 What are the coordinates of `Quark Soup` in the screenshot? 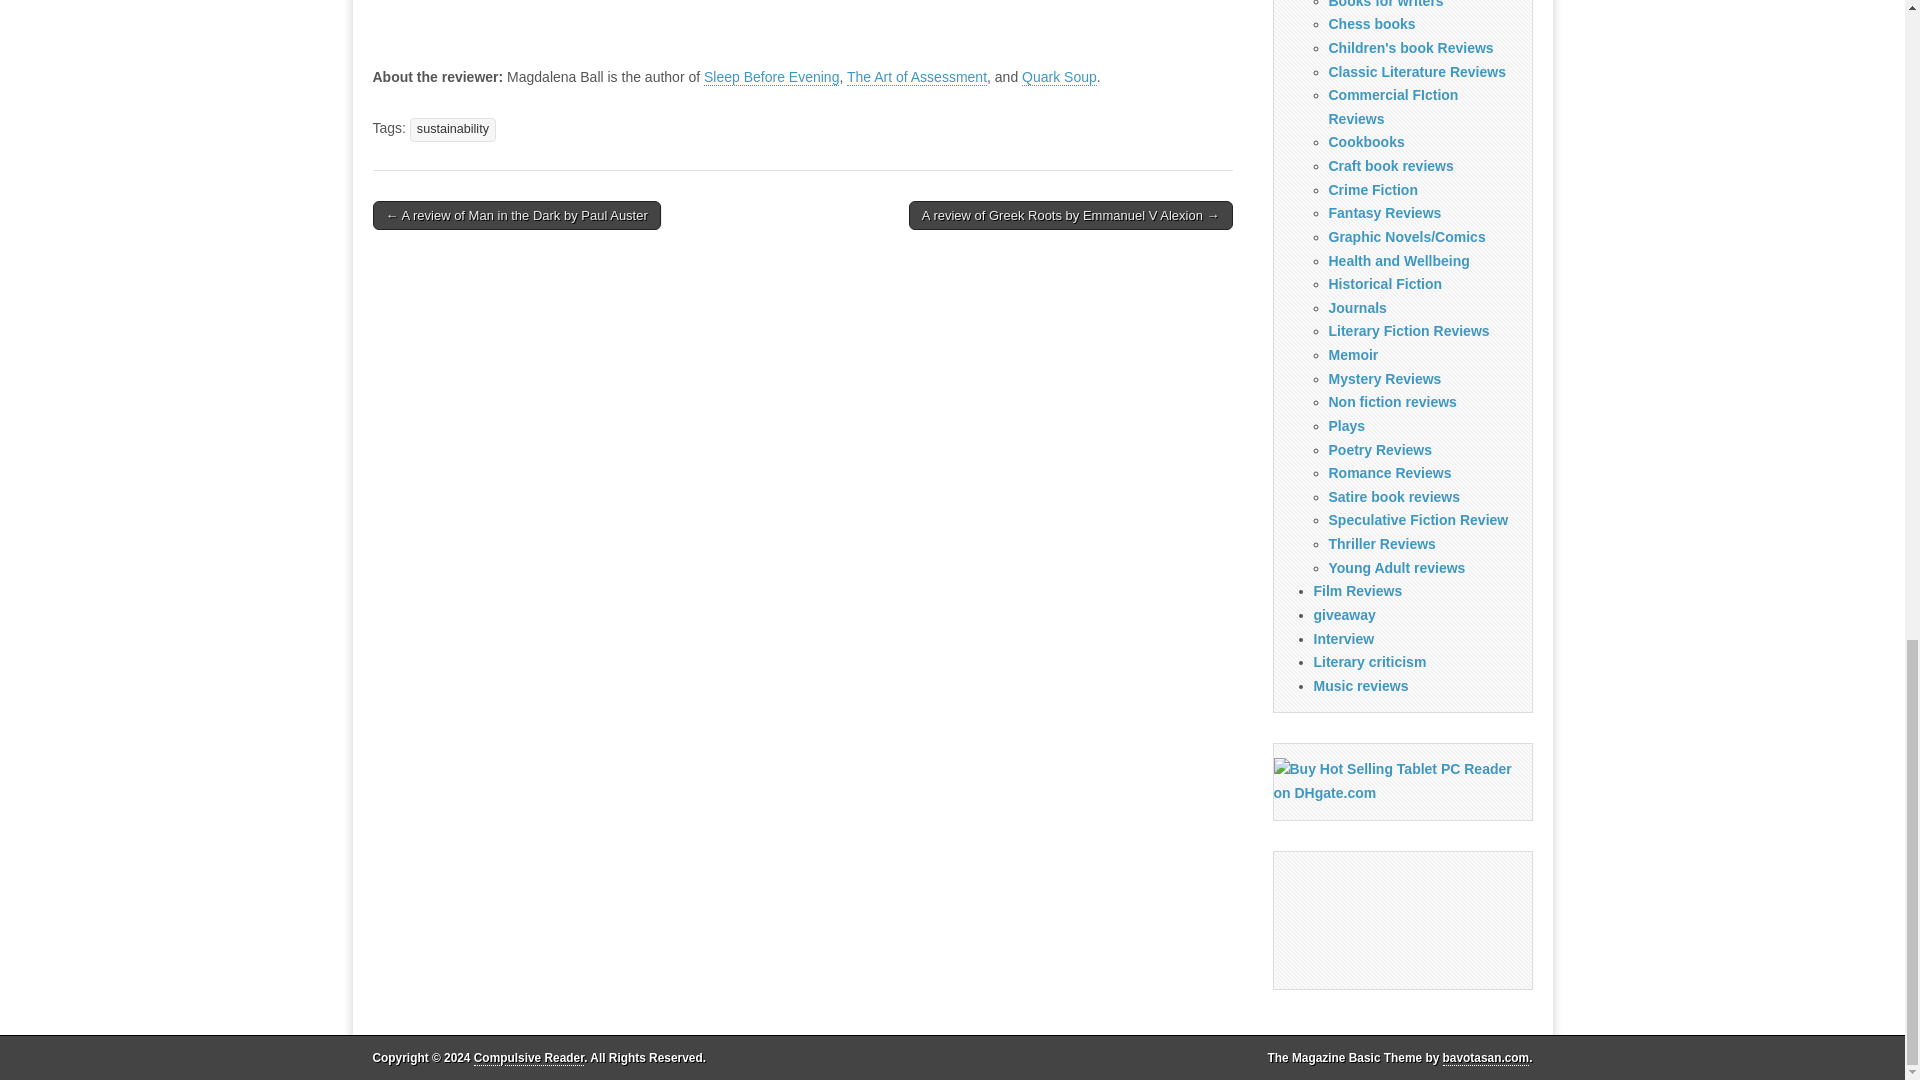 It's located at (1058, 78).